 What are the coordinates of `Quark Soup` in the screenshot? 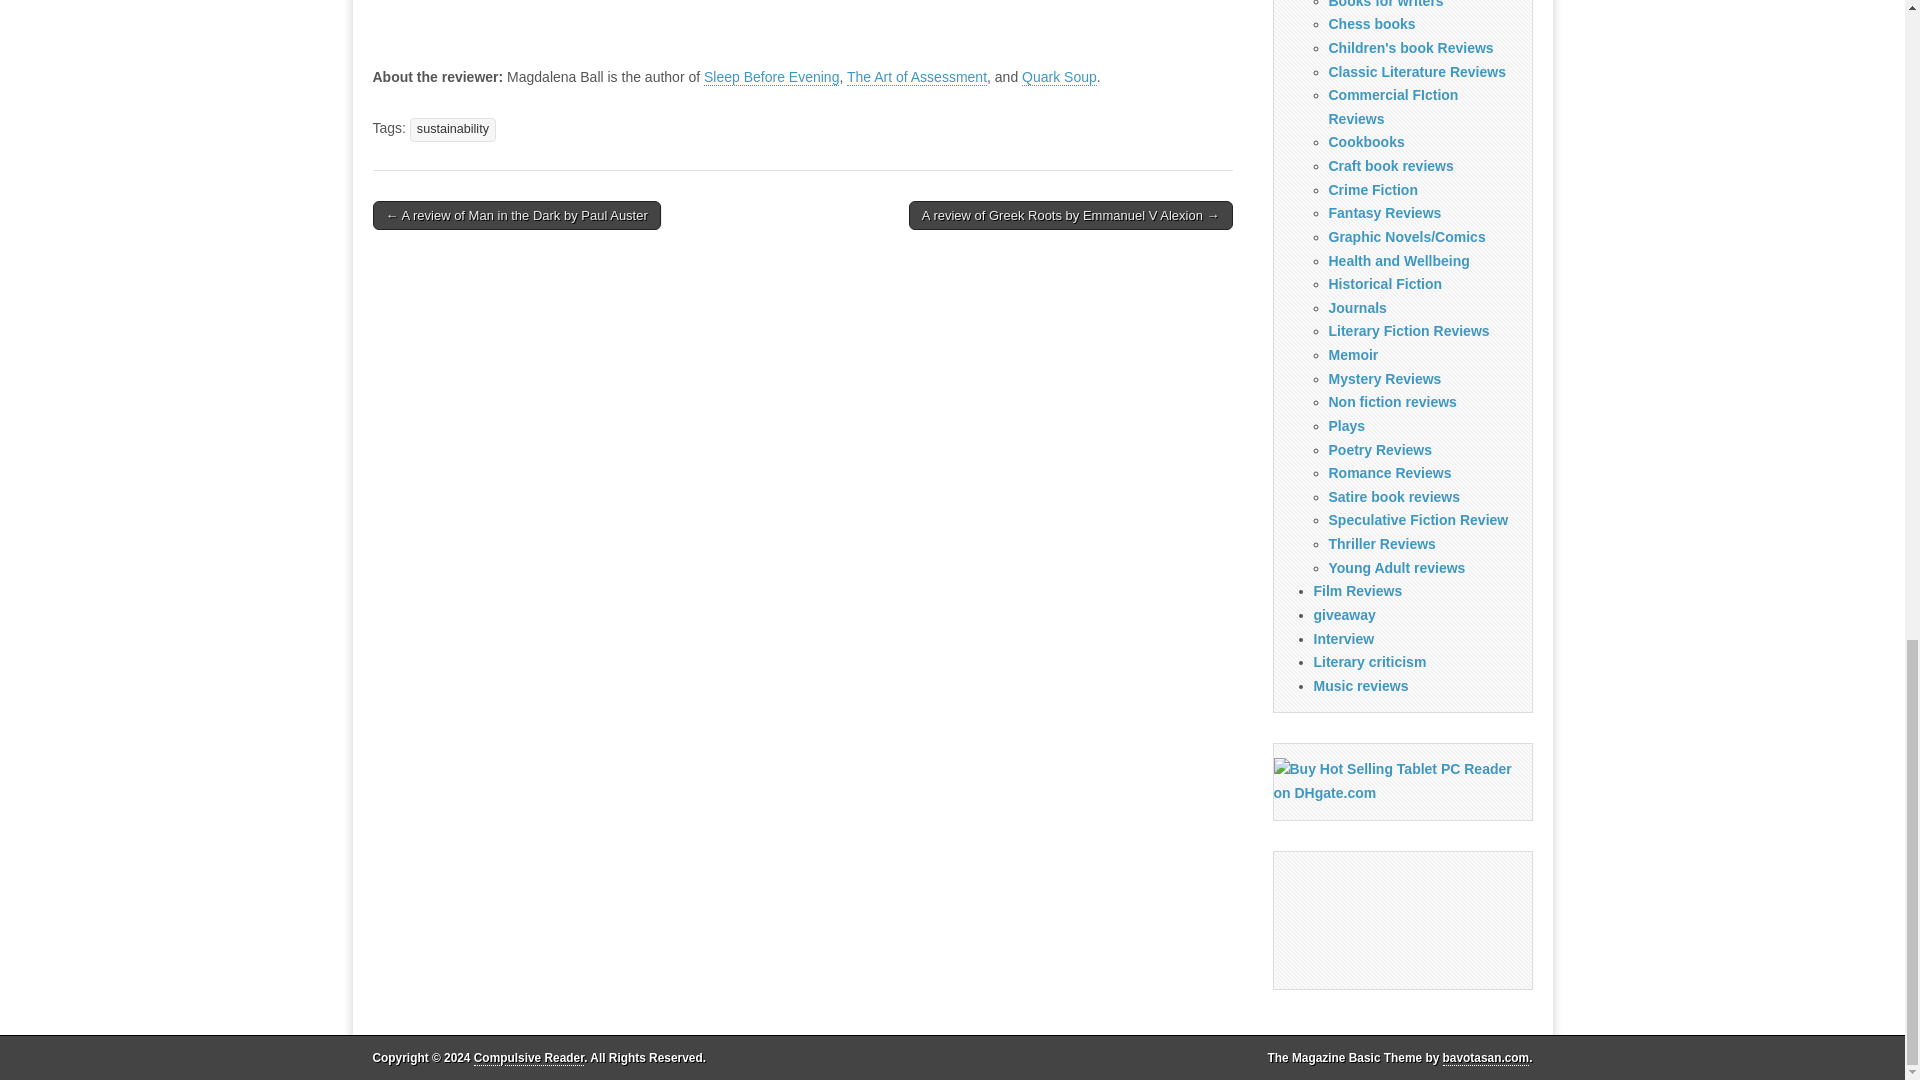 It's located at (1058, 78).